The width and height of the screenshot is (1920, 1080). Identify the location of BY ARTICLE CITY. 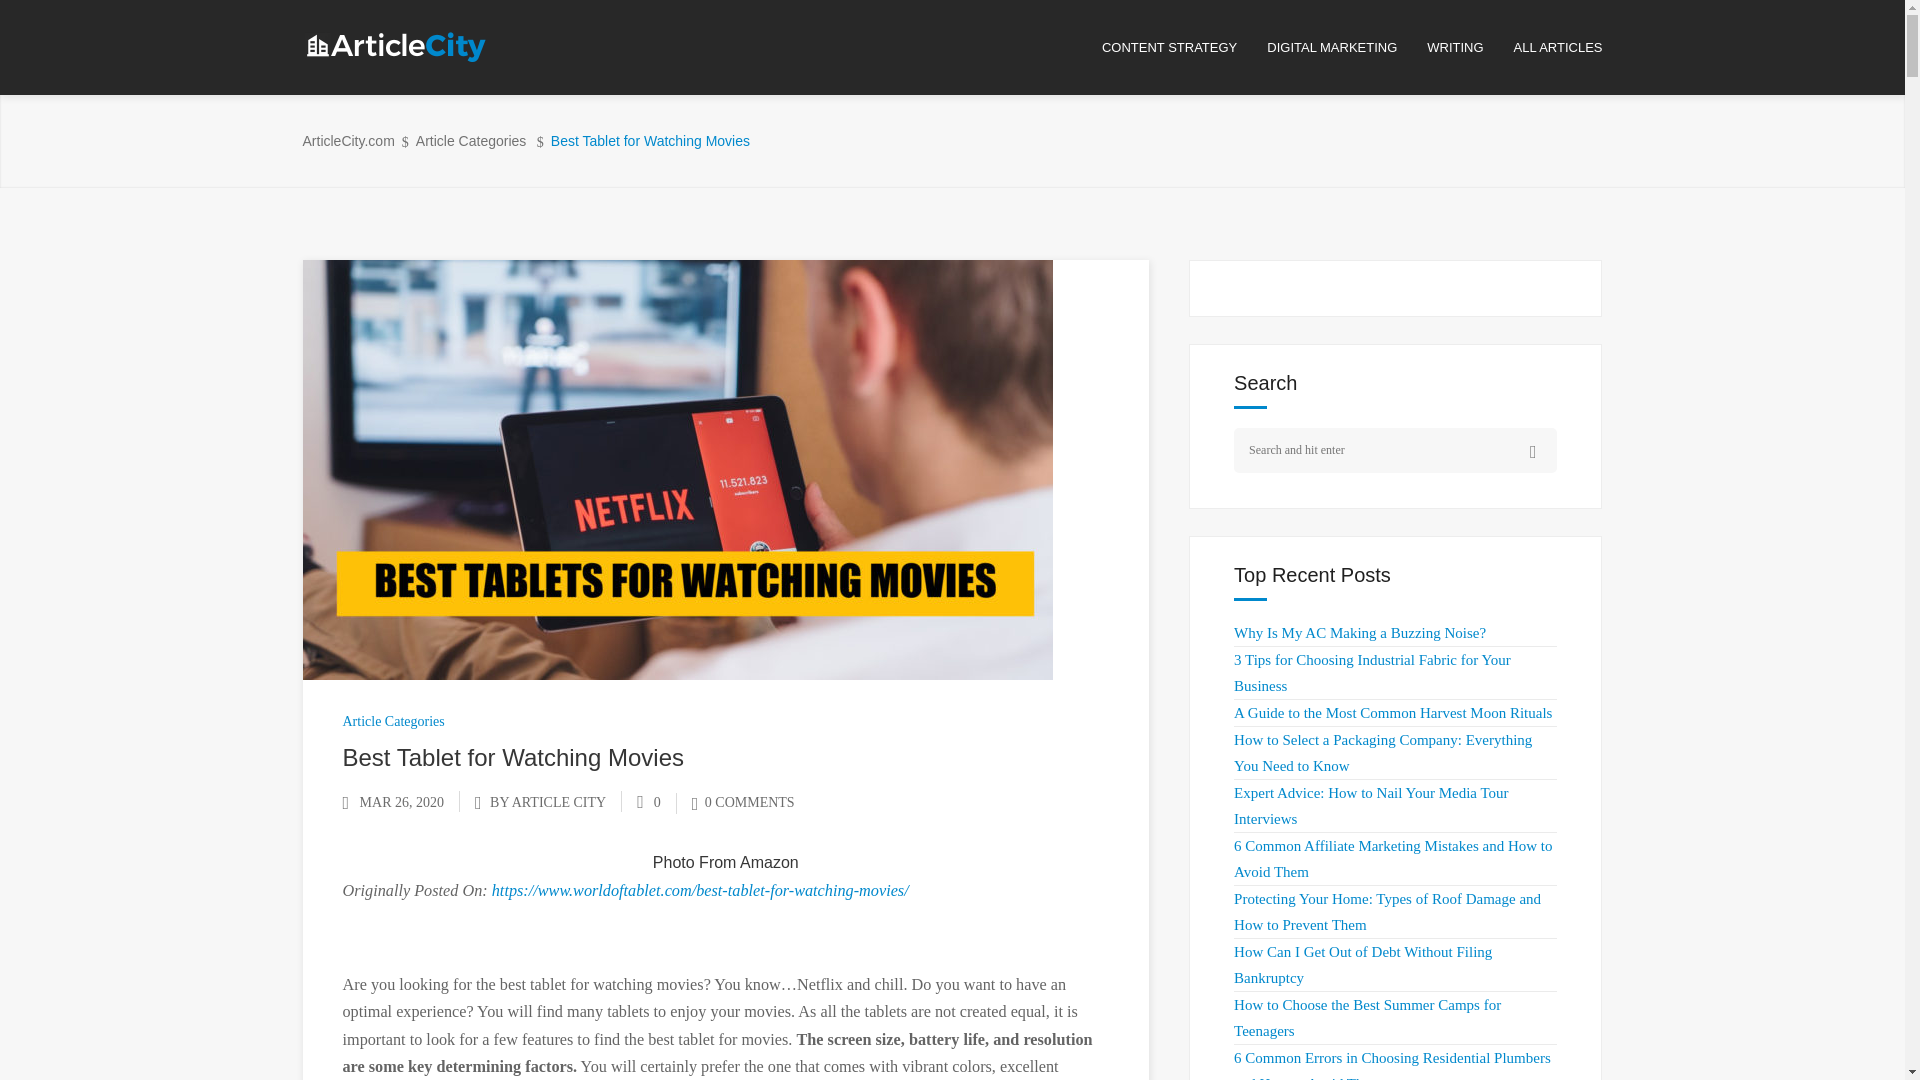
(548, 802).